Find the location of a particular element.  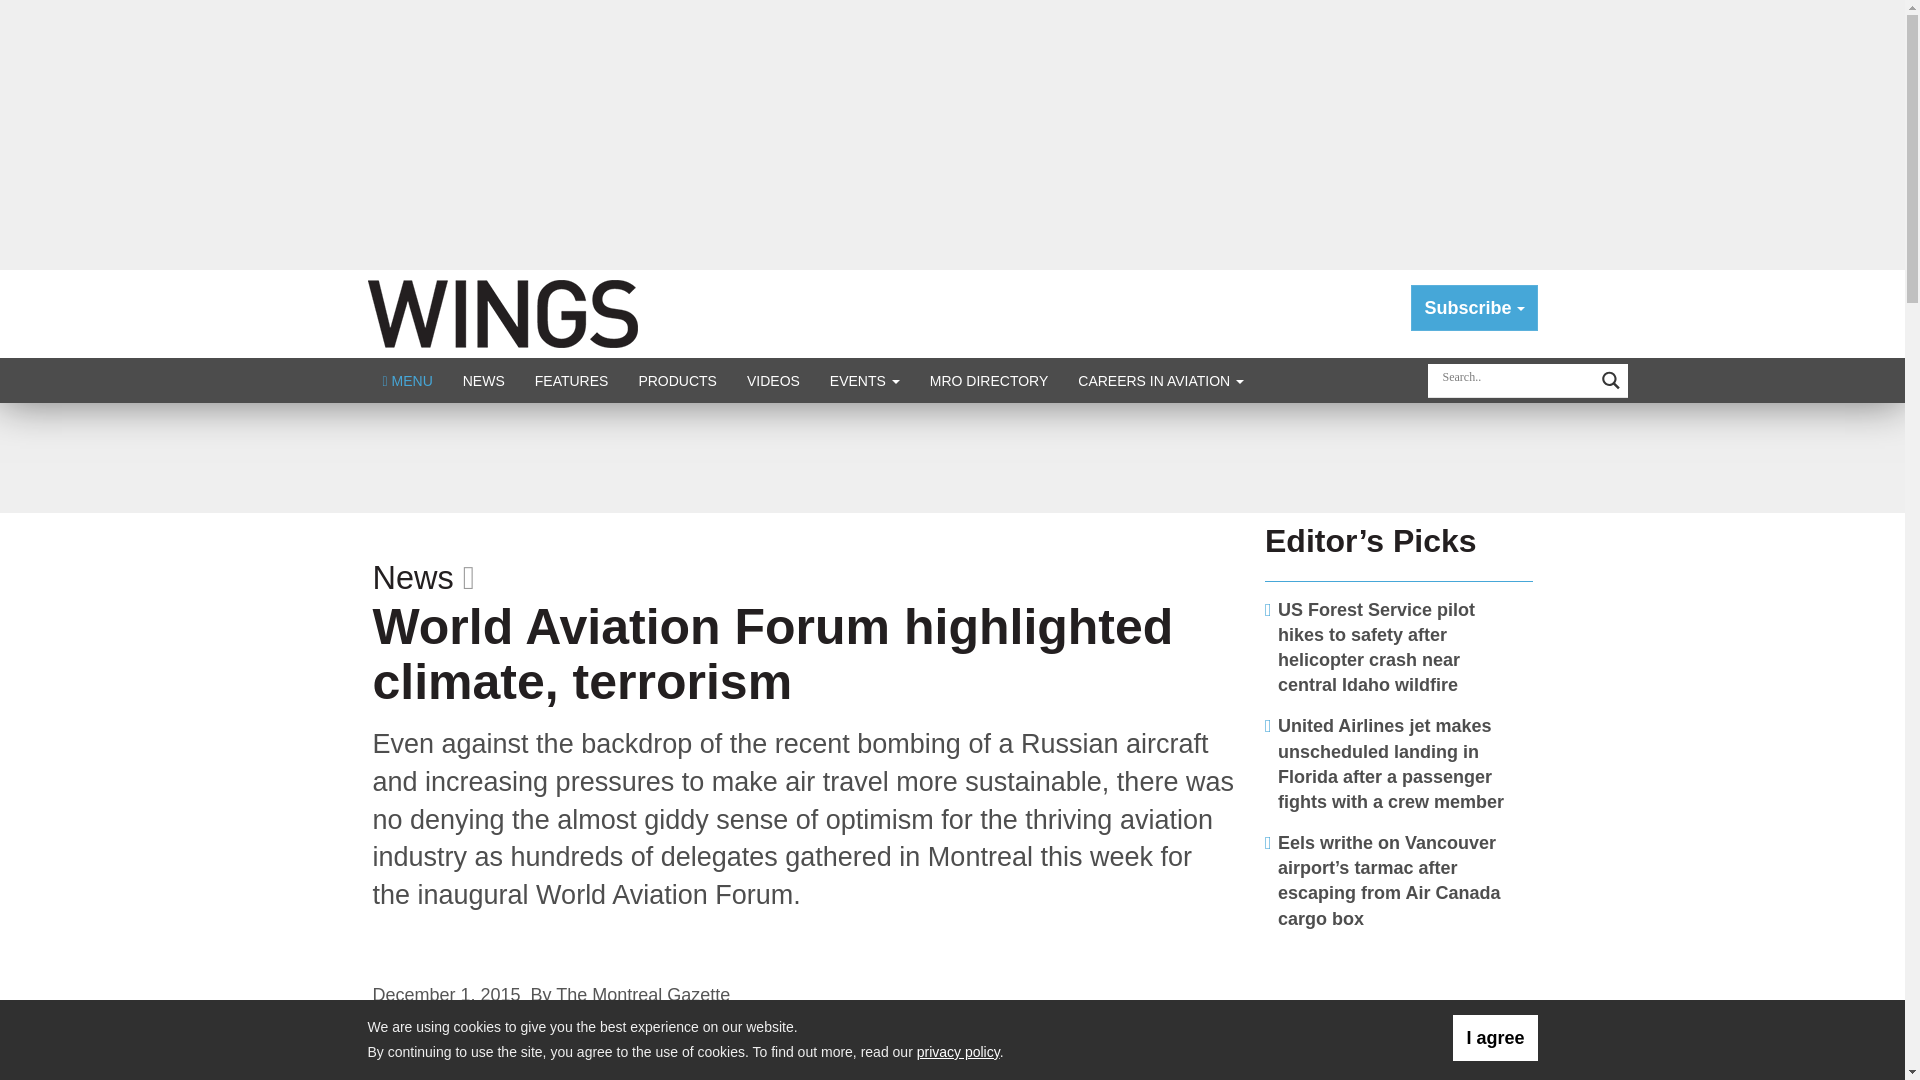

3rd party ad content is located at coordinates (1399, 1014).